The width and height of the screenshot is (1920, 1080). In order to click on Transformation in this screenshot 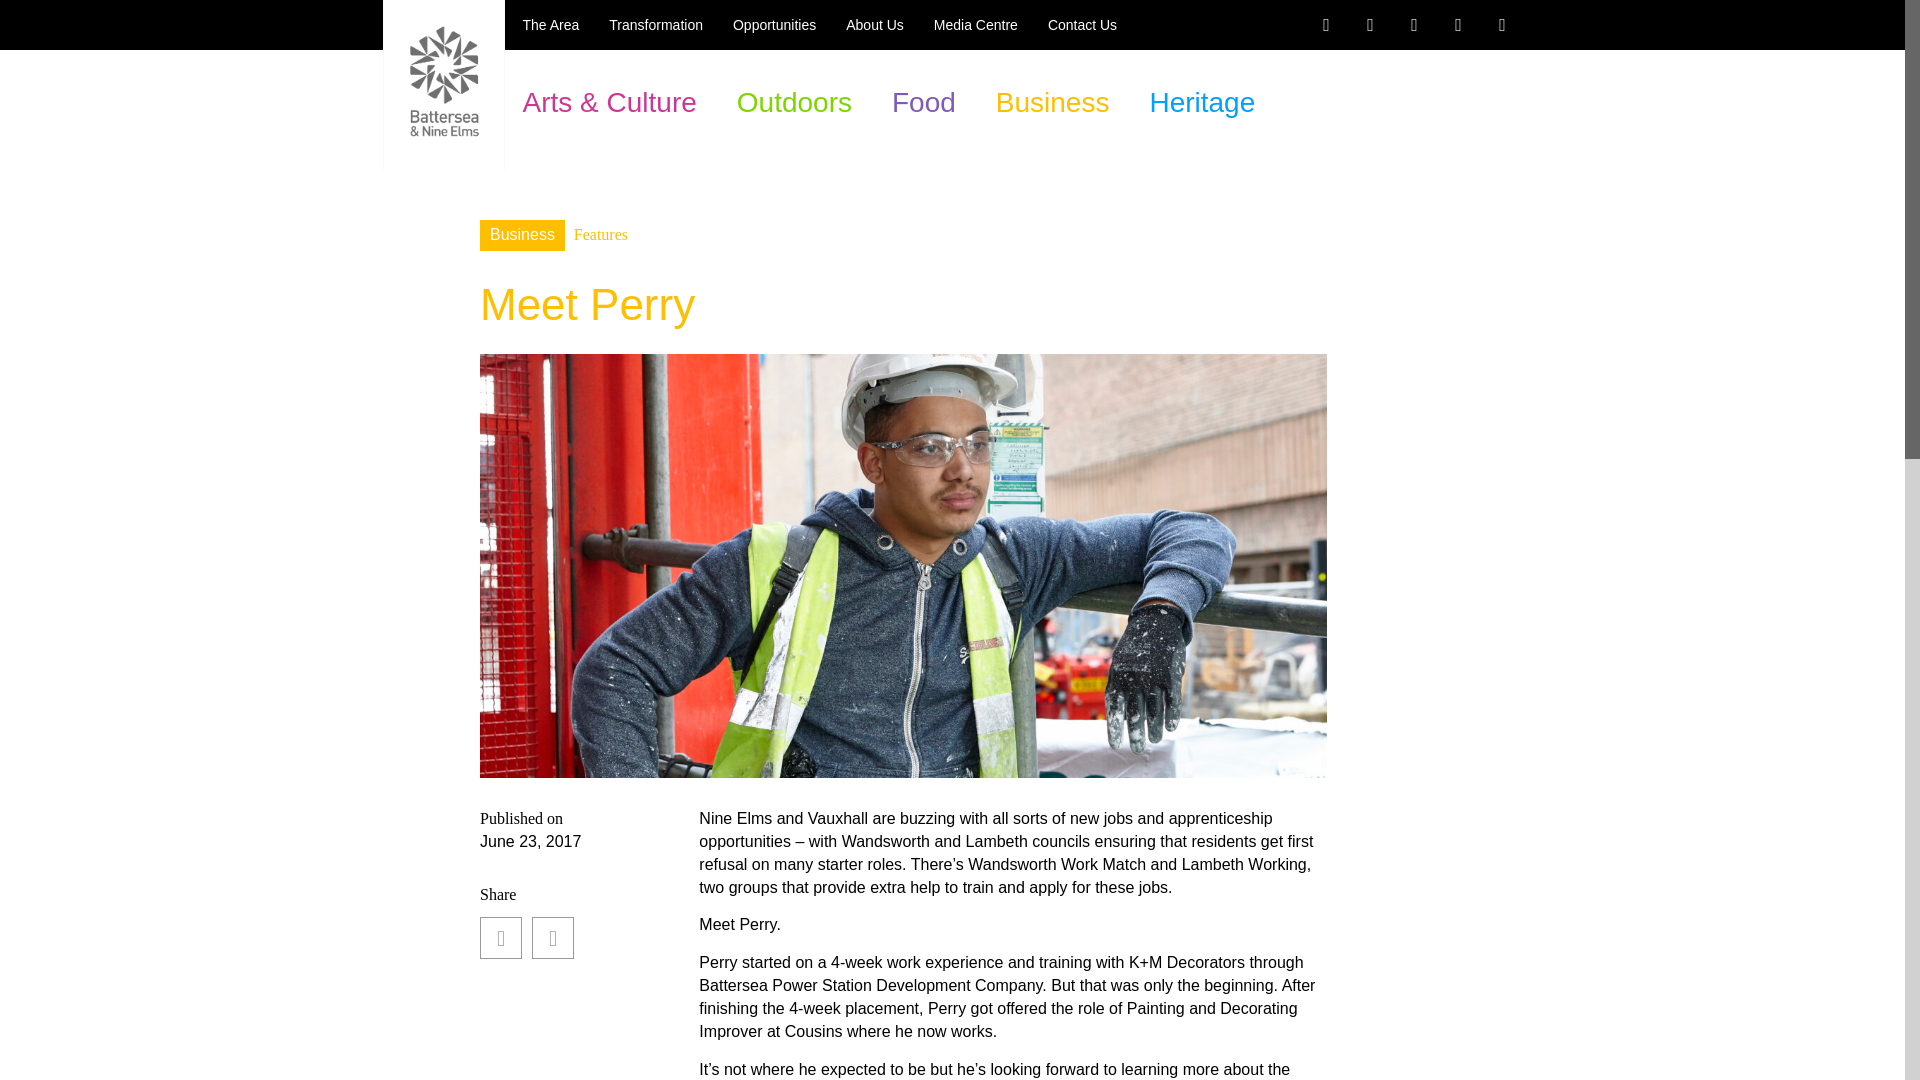, I will do `click(655, 24)`.